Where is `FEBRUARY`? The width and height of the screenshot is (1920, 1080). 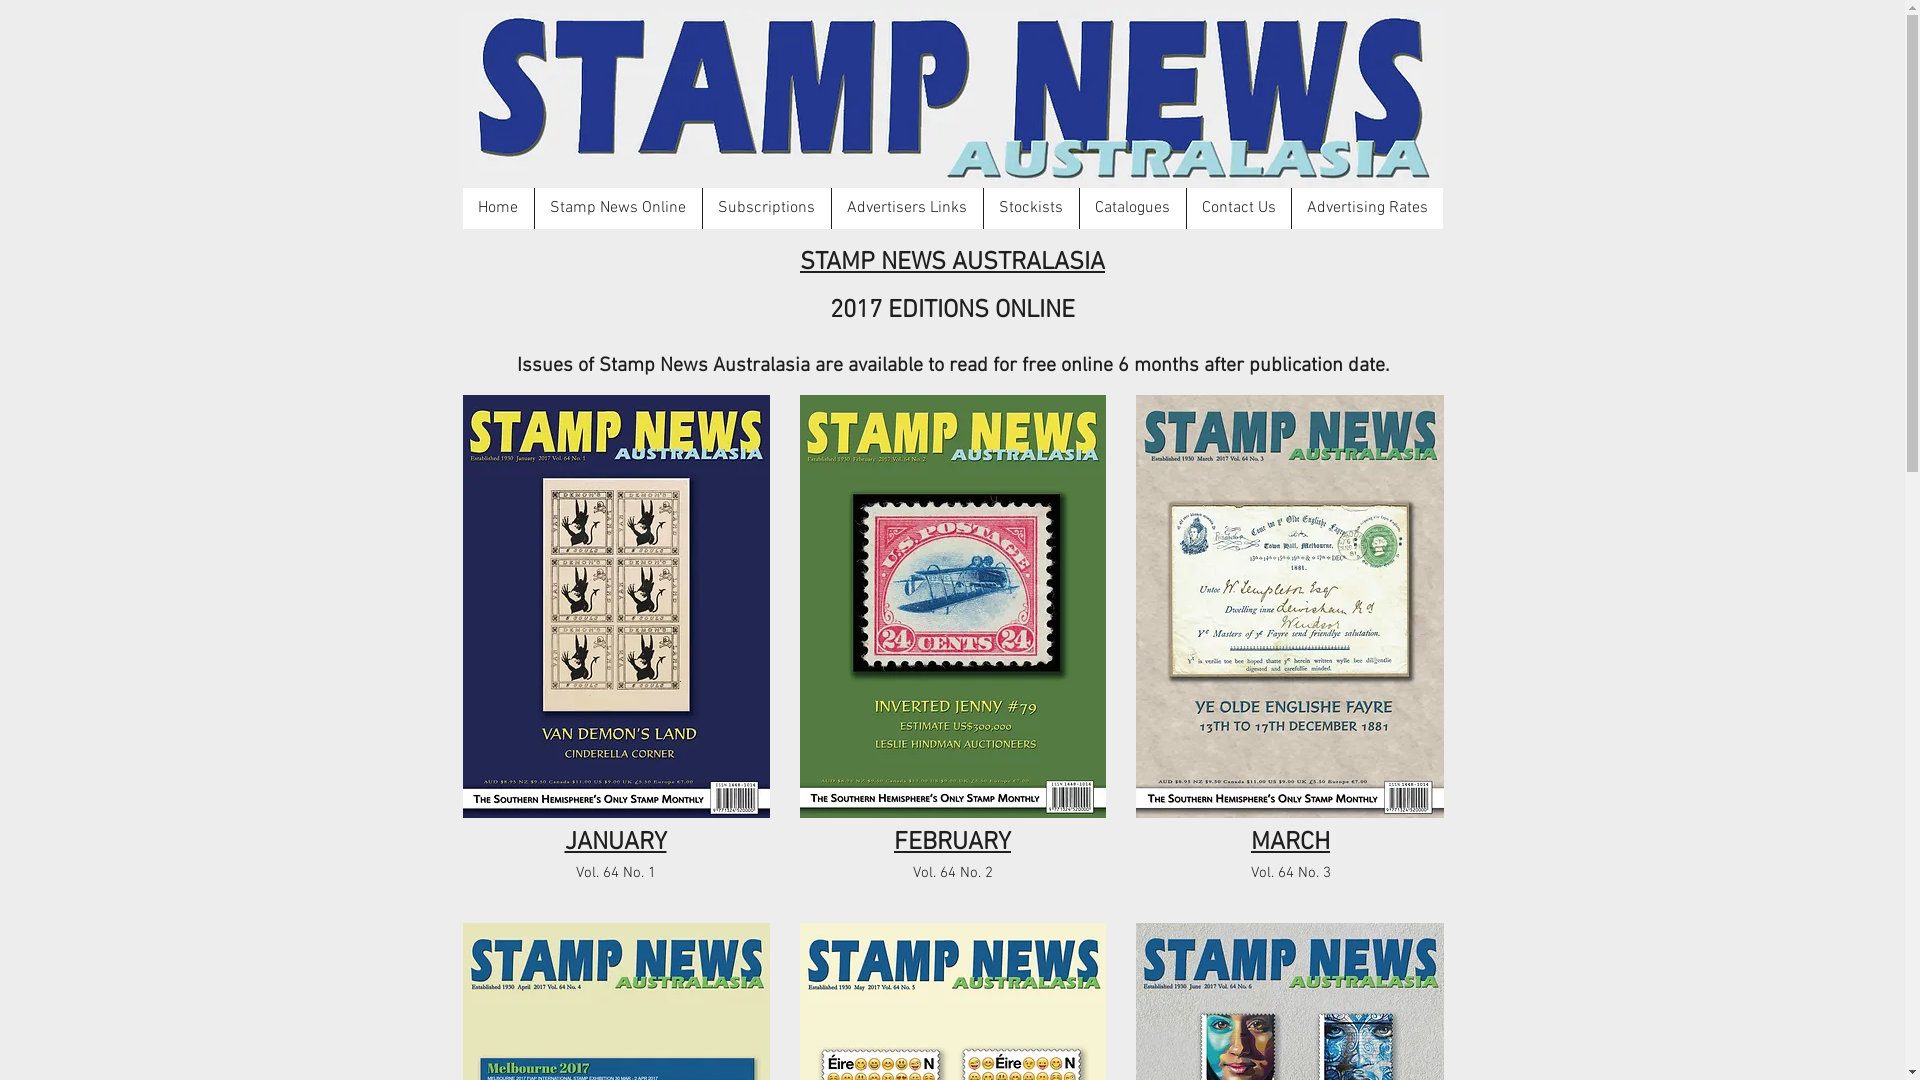
FEBRUARY is located at coordinates (952, 843).